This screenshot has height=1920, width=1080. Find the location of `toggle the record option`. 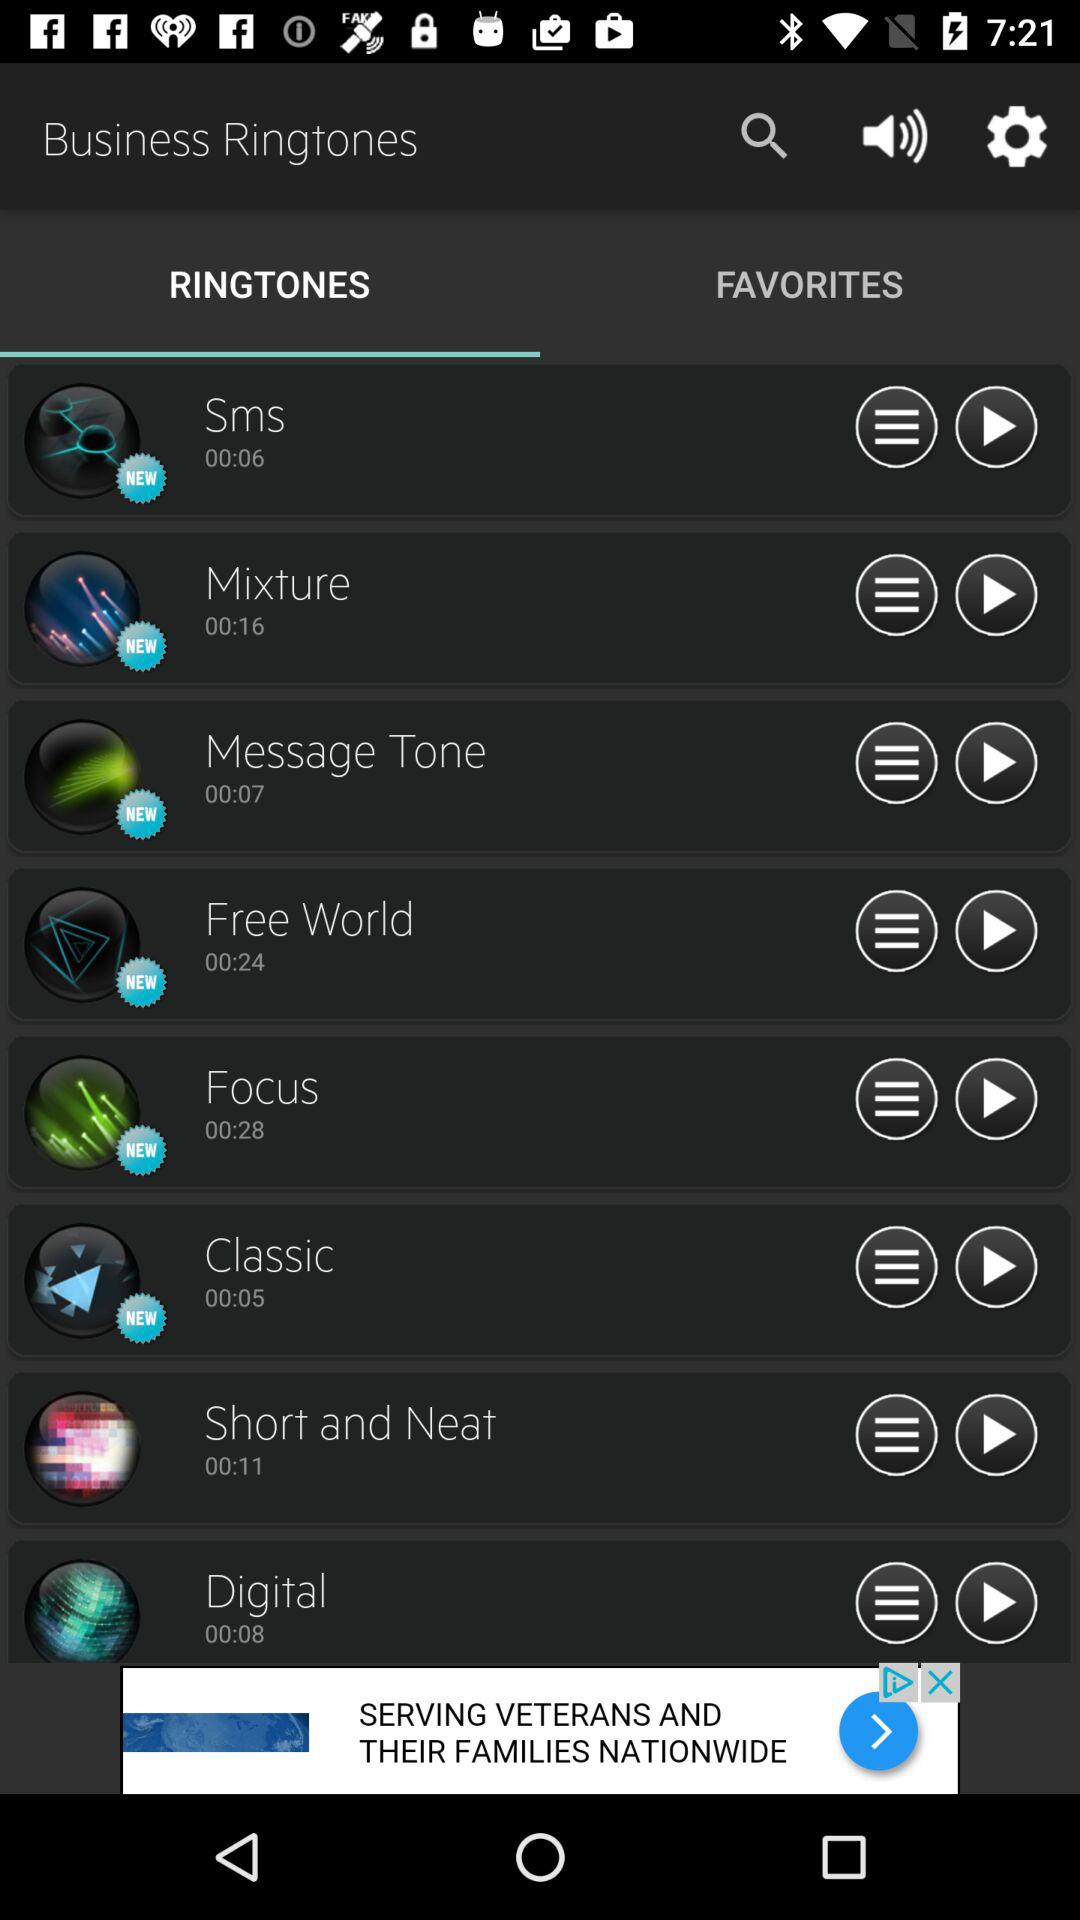

toggle the record option is located at coordinates (81, 945).